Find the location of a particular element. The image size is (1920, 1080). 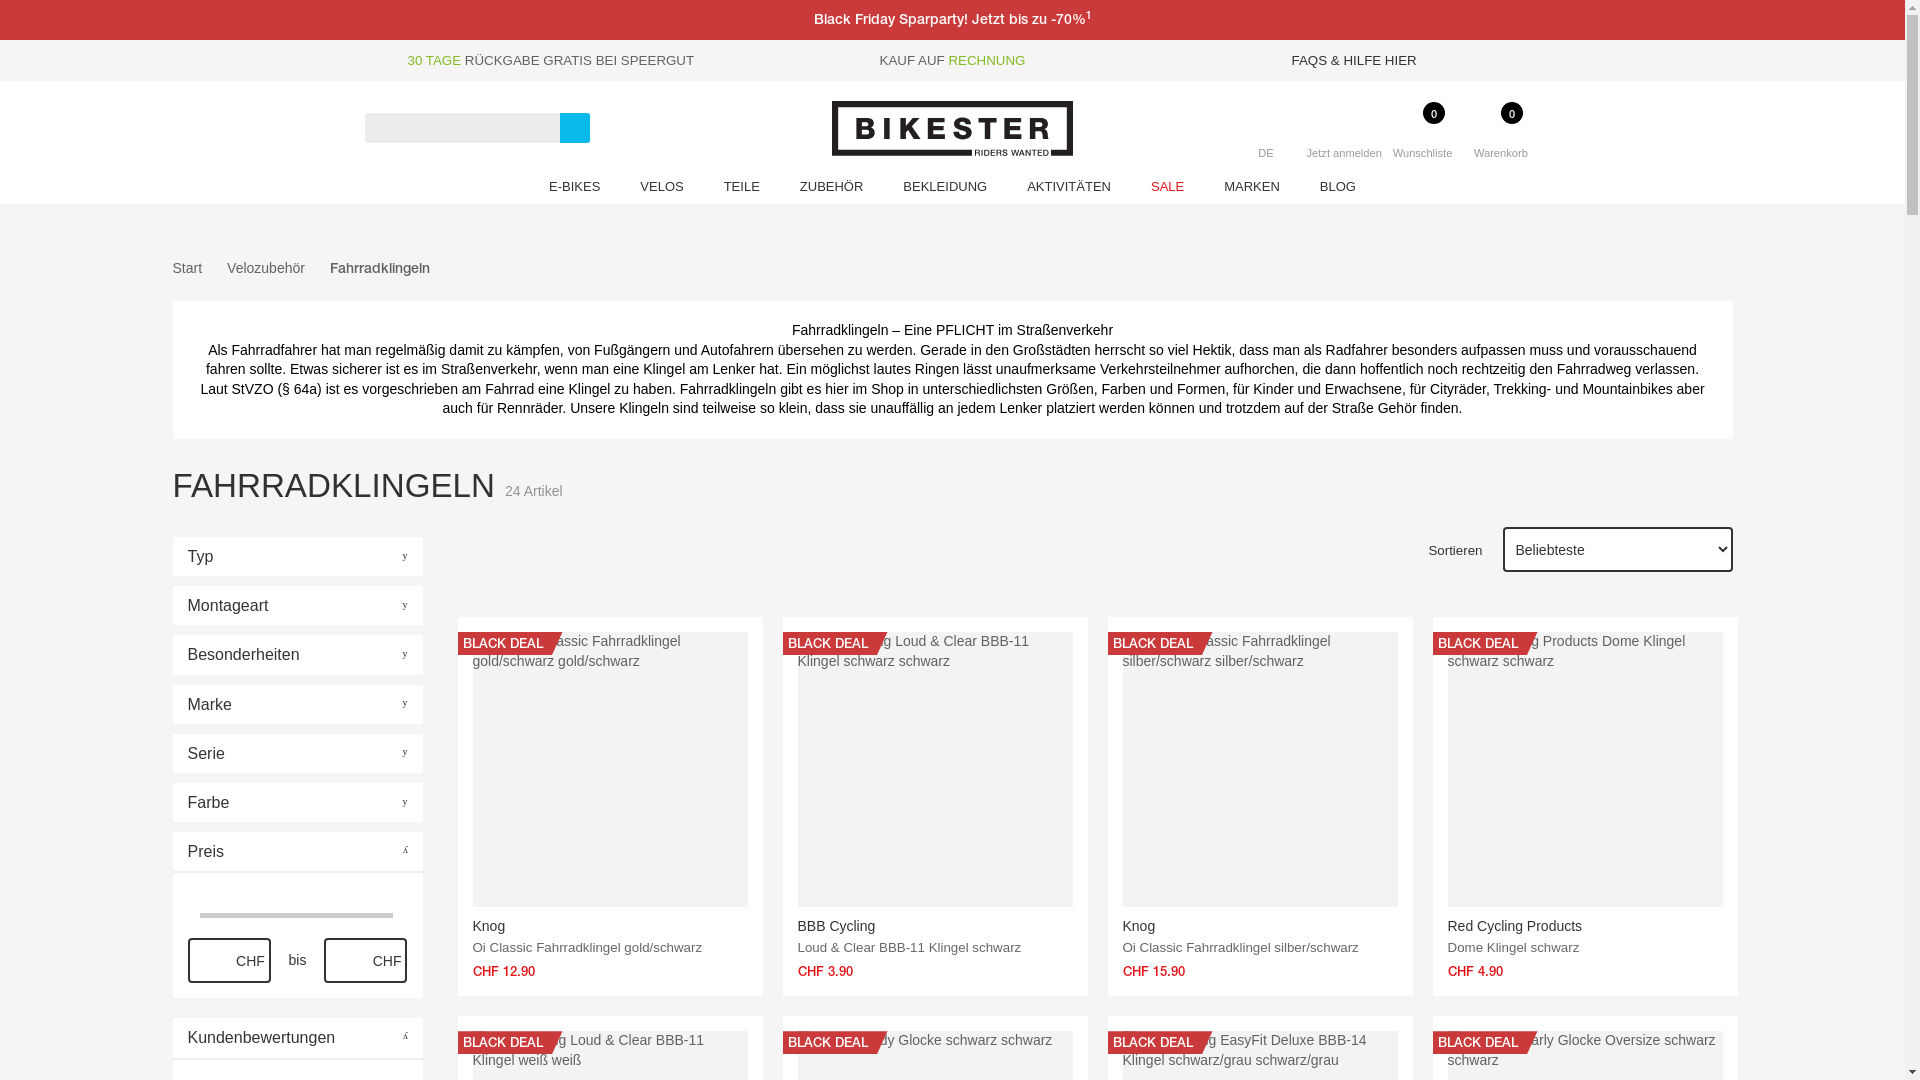

Velo Online Shop - bikester.ch is located at coordinates (952, 128).